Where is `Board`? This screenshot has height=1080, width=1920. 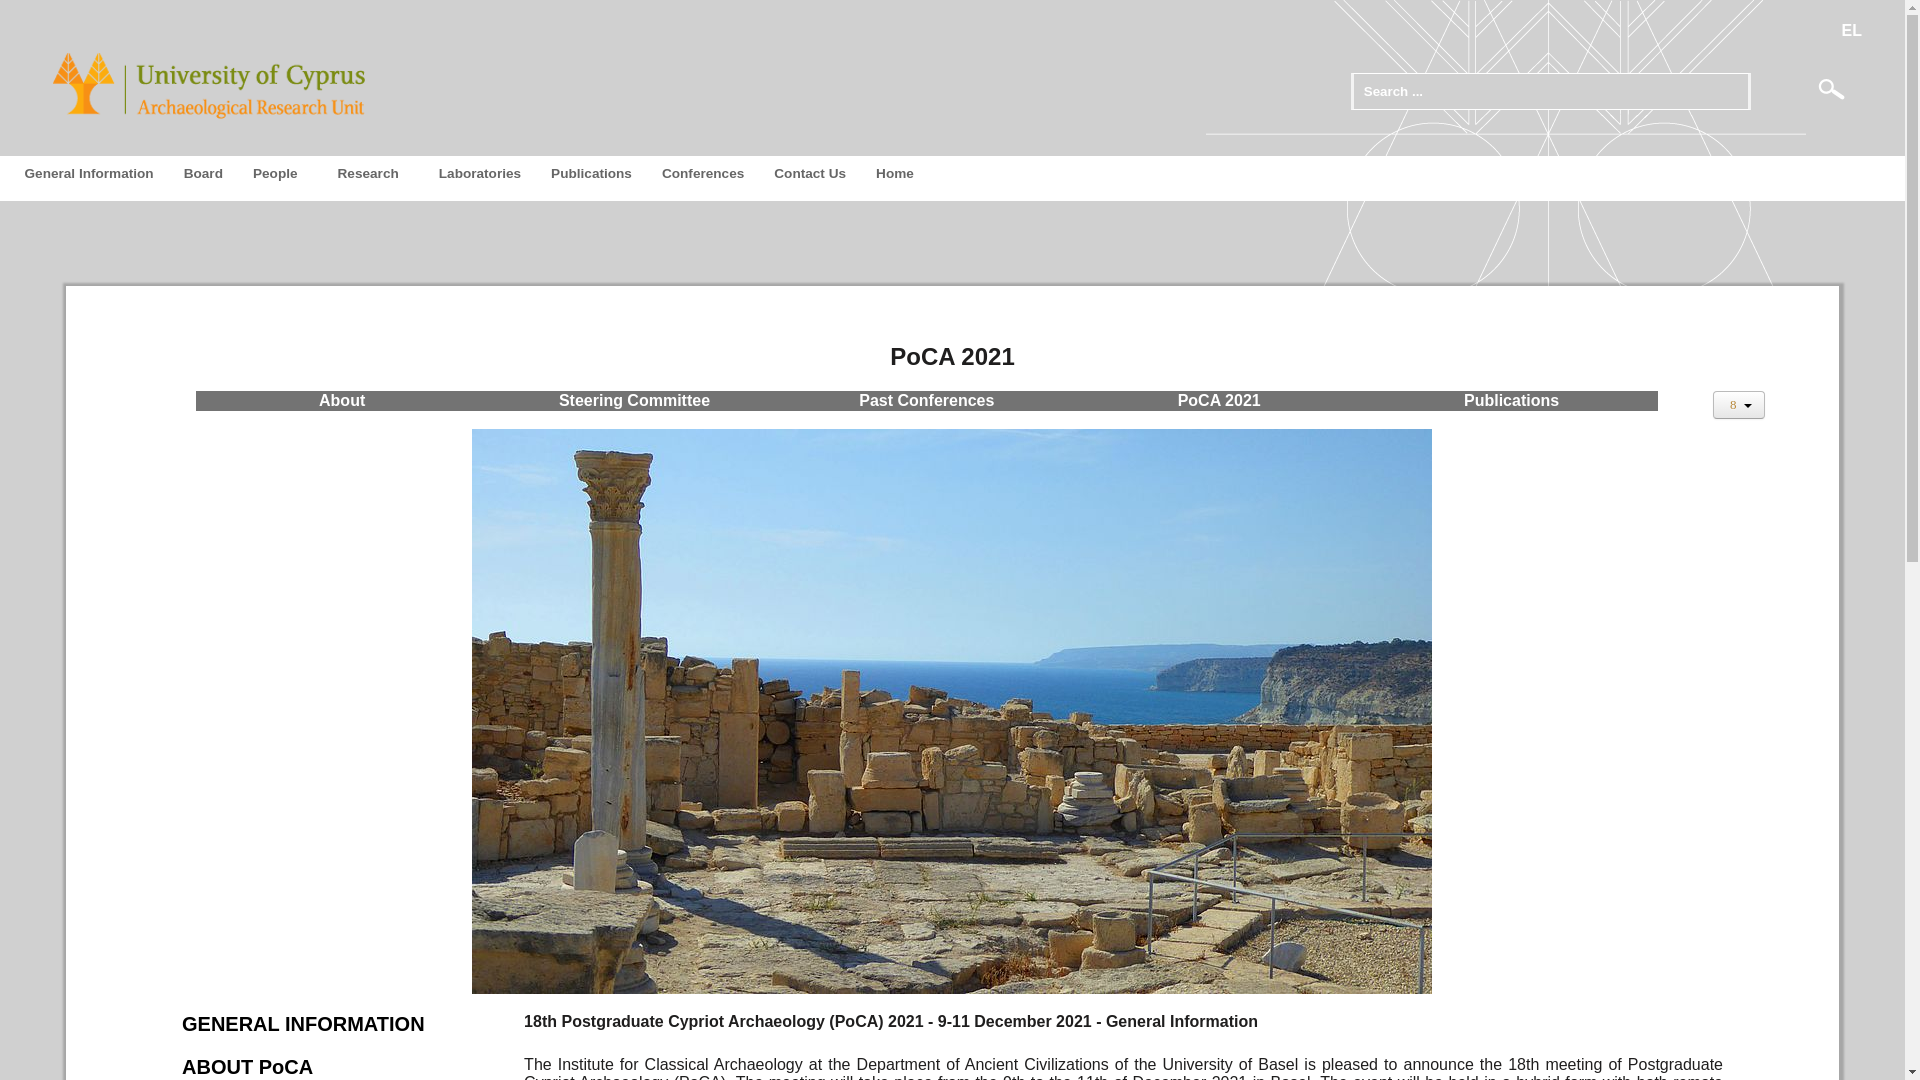 Board is located at coordinates (203, 174).